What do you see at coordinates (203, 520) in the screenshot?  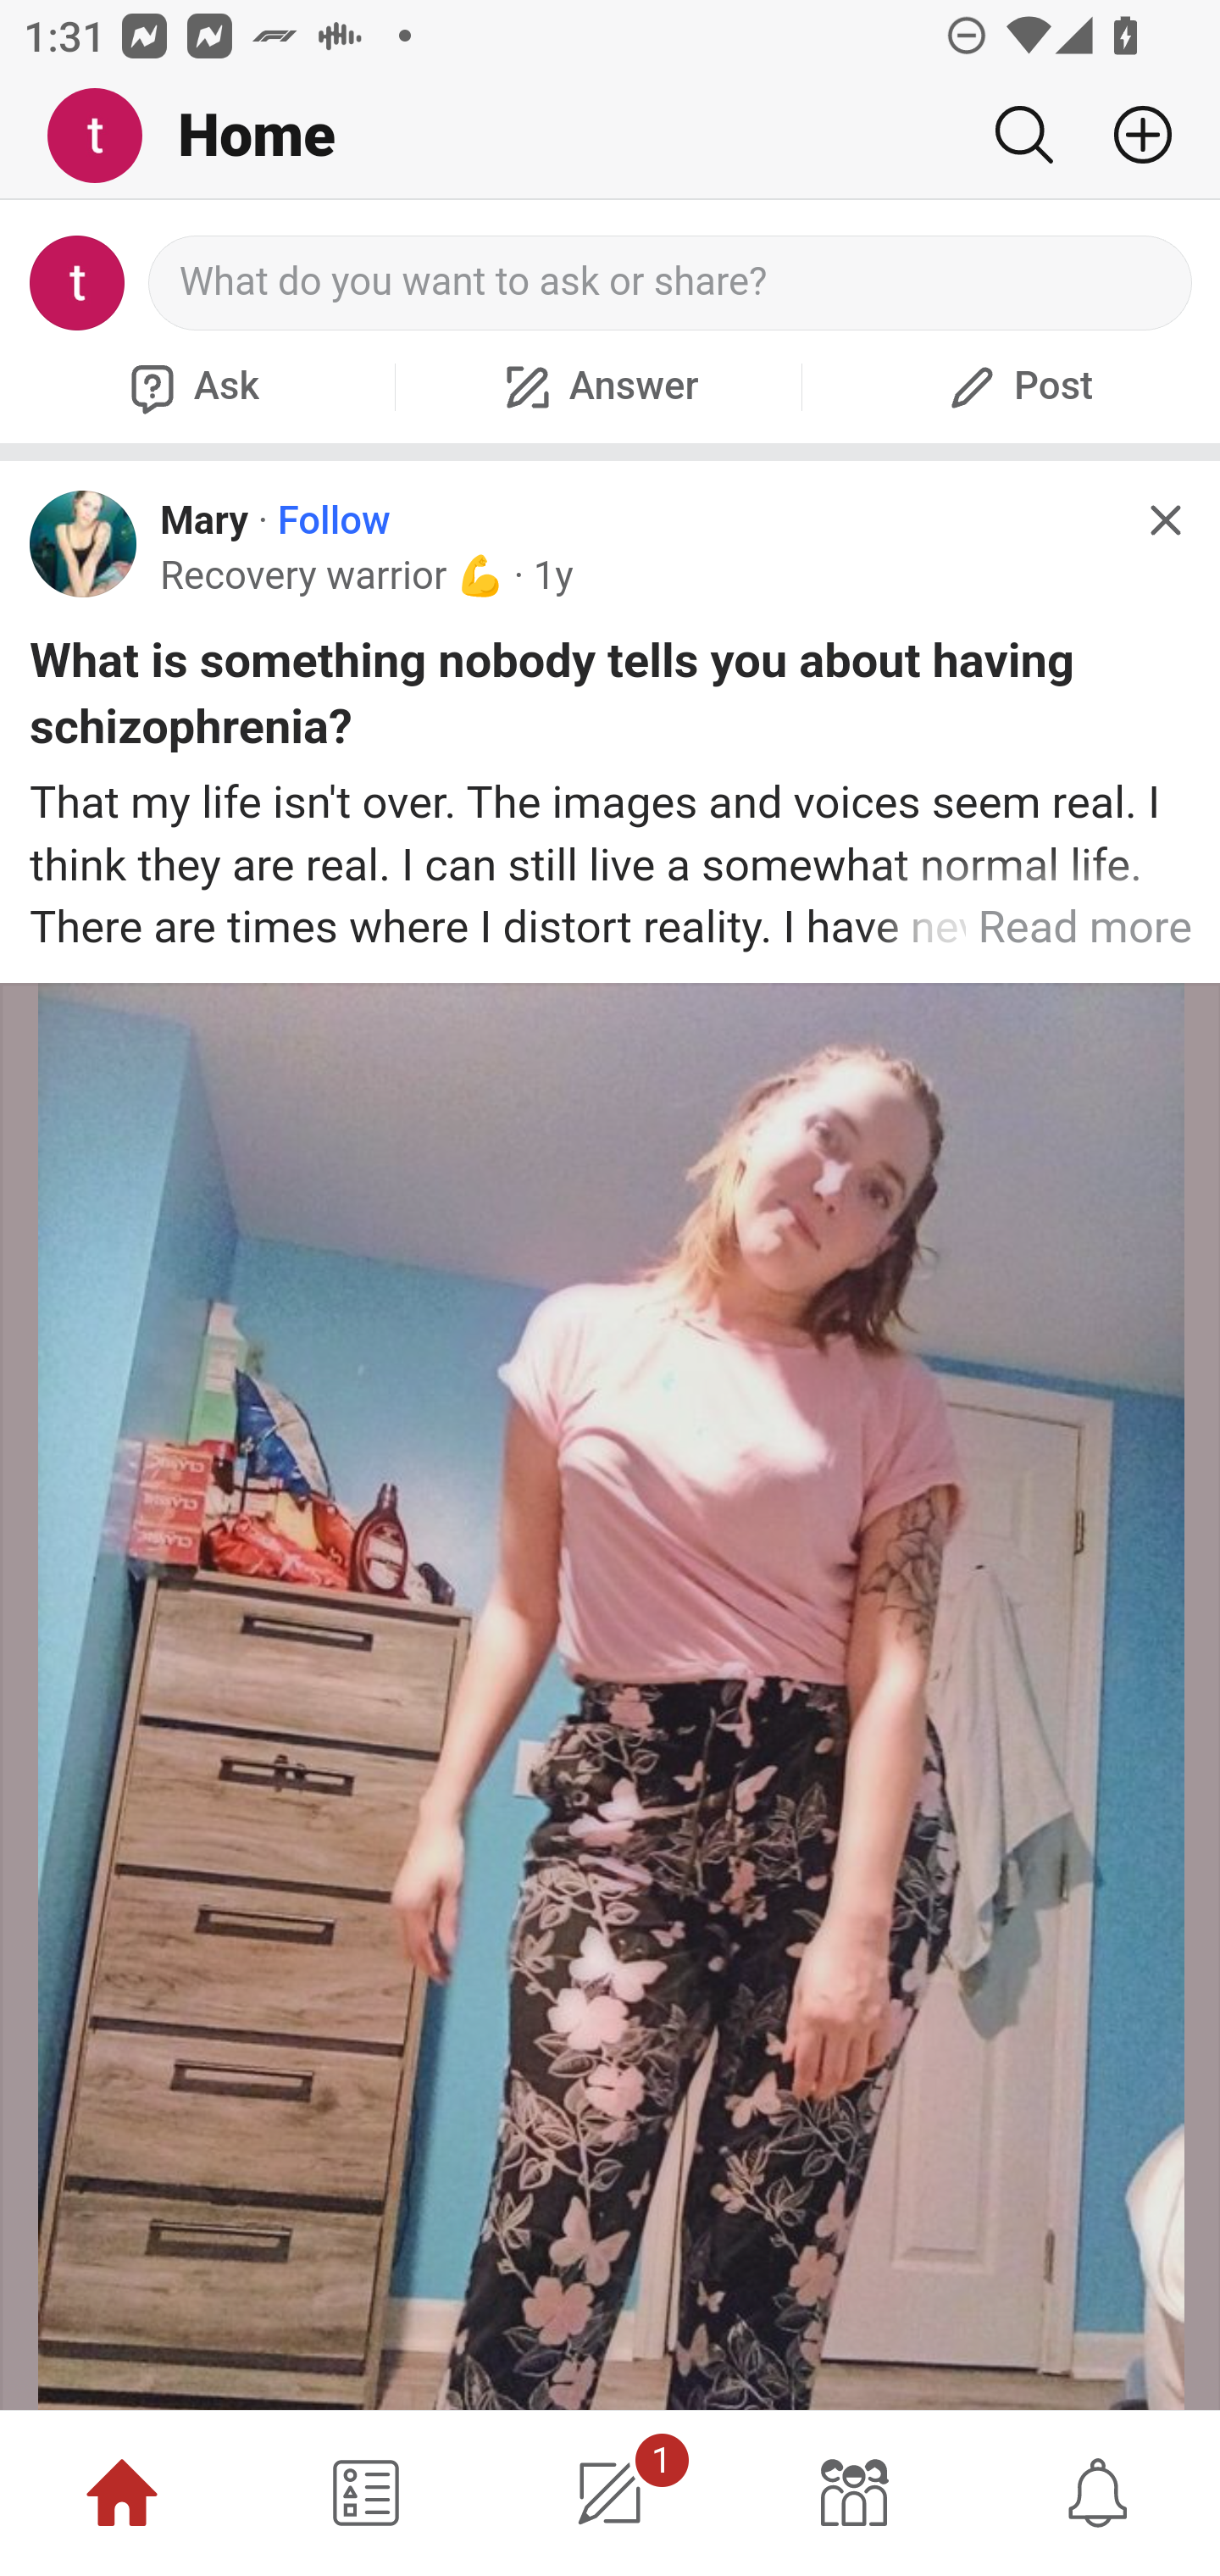 I see `Mary` at bounding box center [203, 520].